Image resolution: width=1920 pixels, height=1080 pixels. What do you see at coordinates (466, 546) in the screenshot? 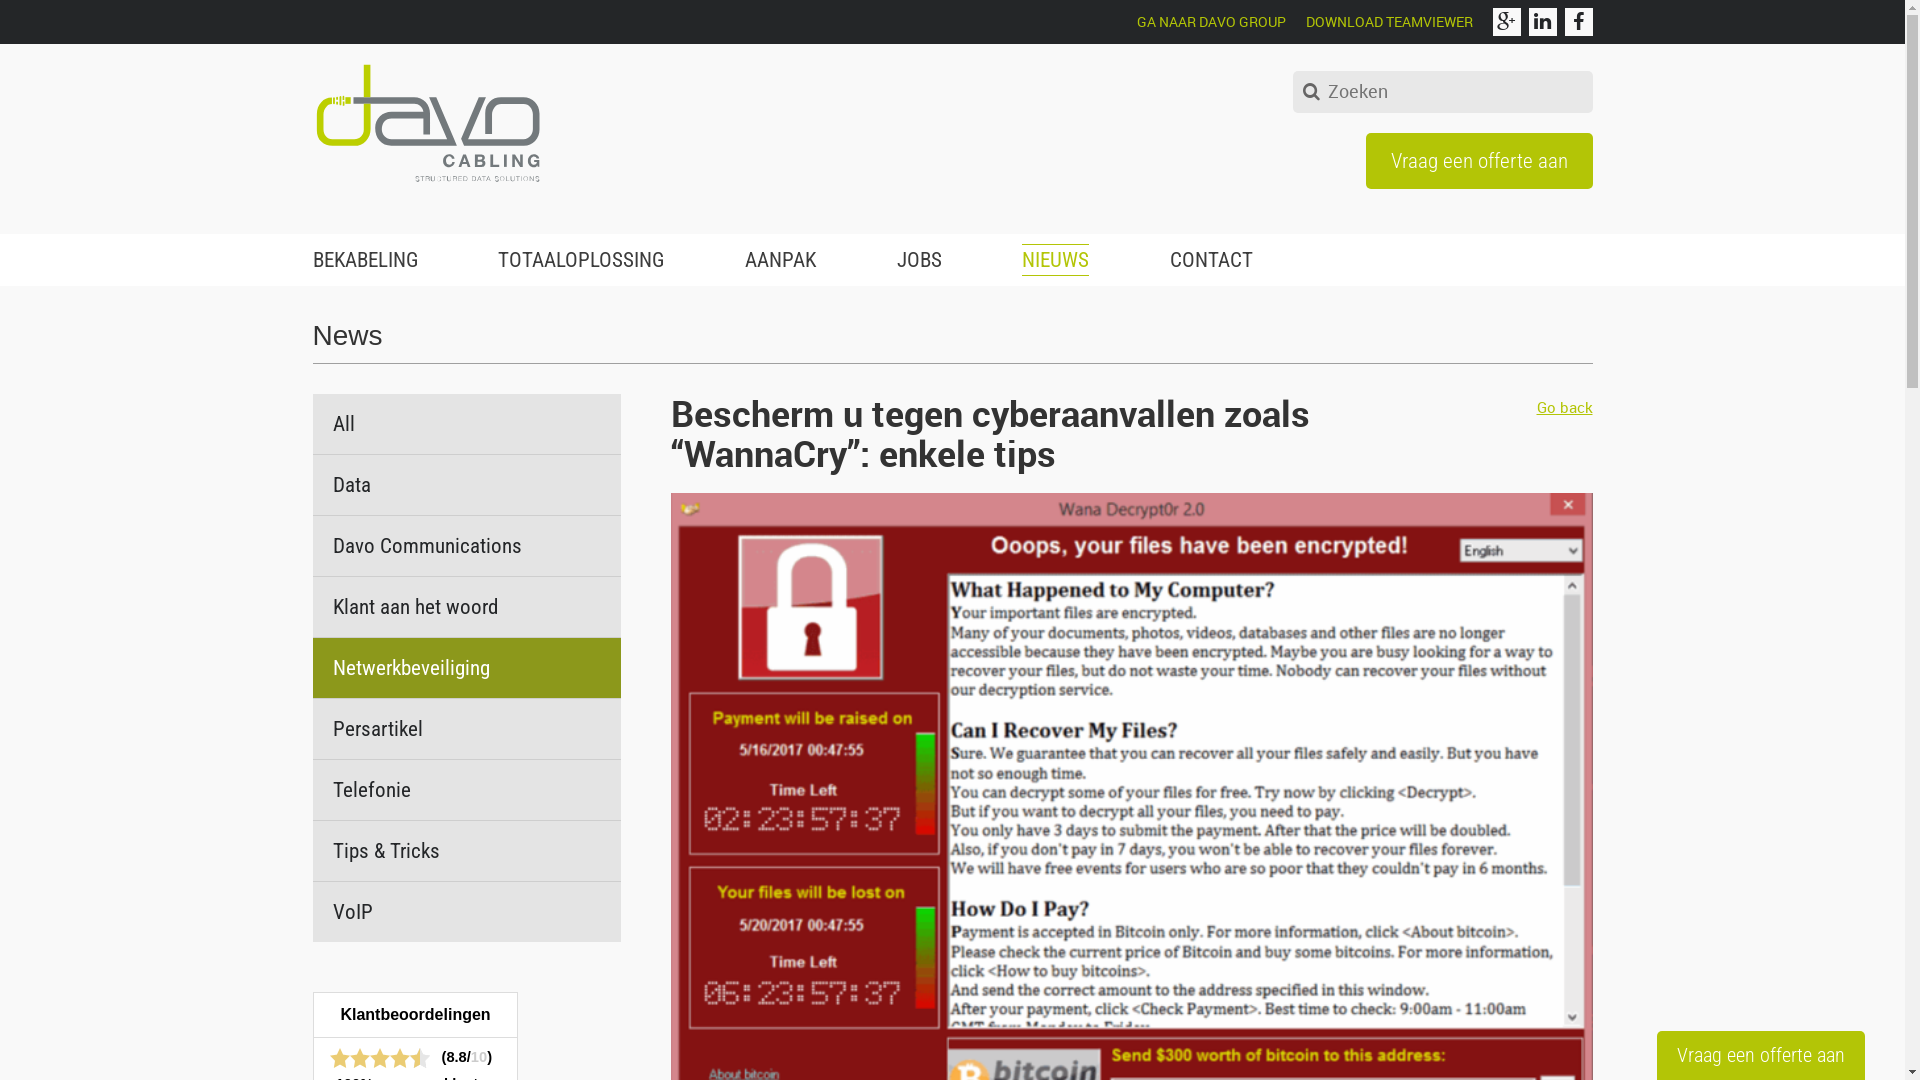
I see `Davo Communications` at bounding box center [466, 546].